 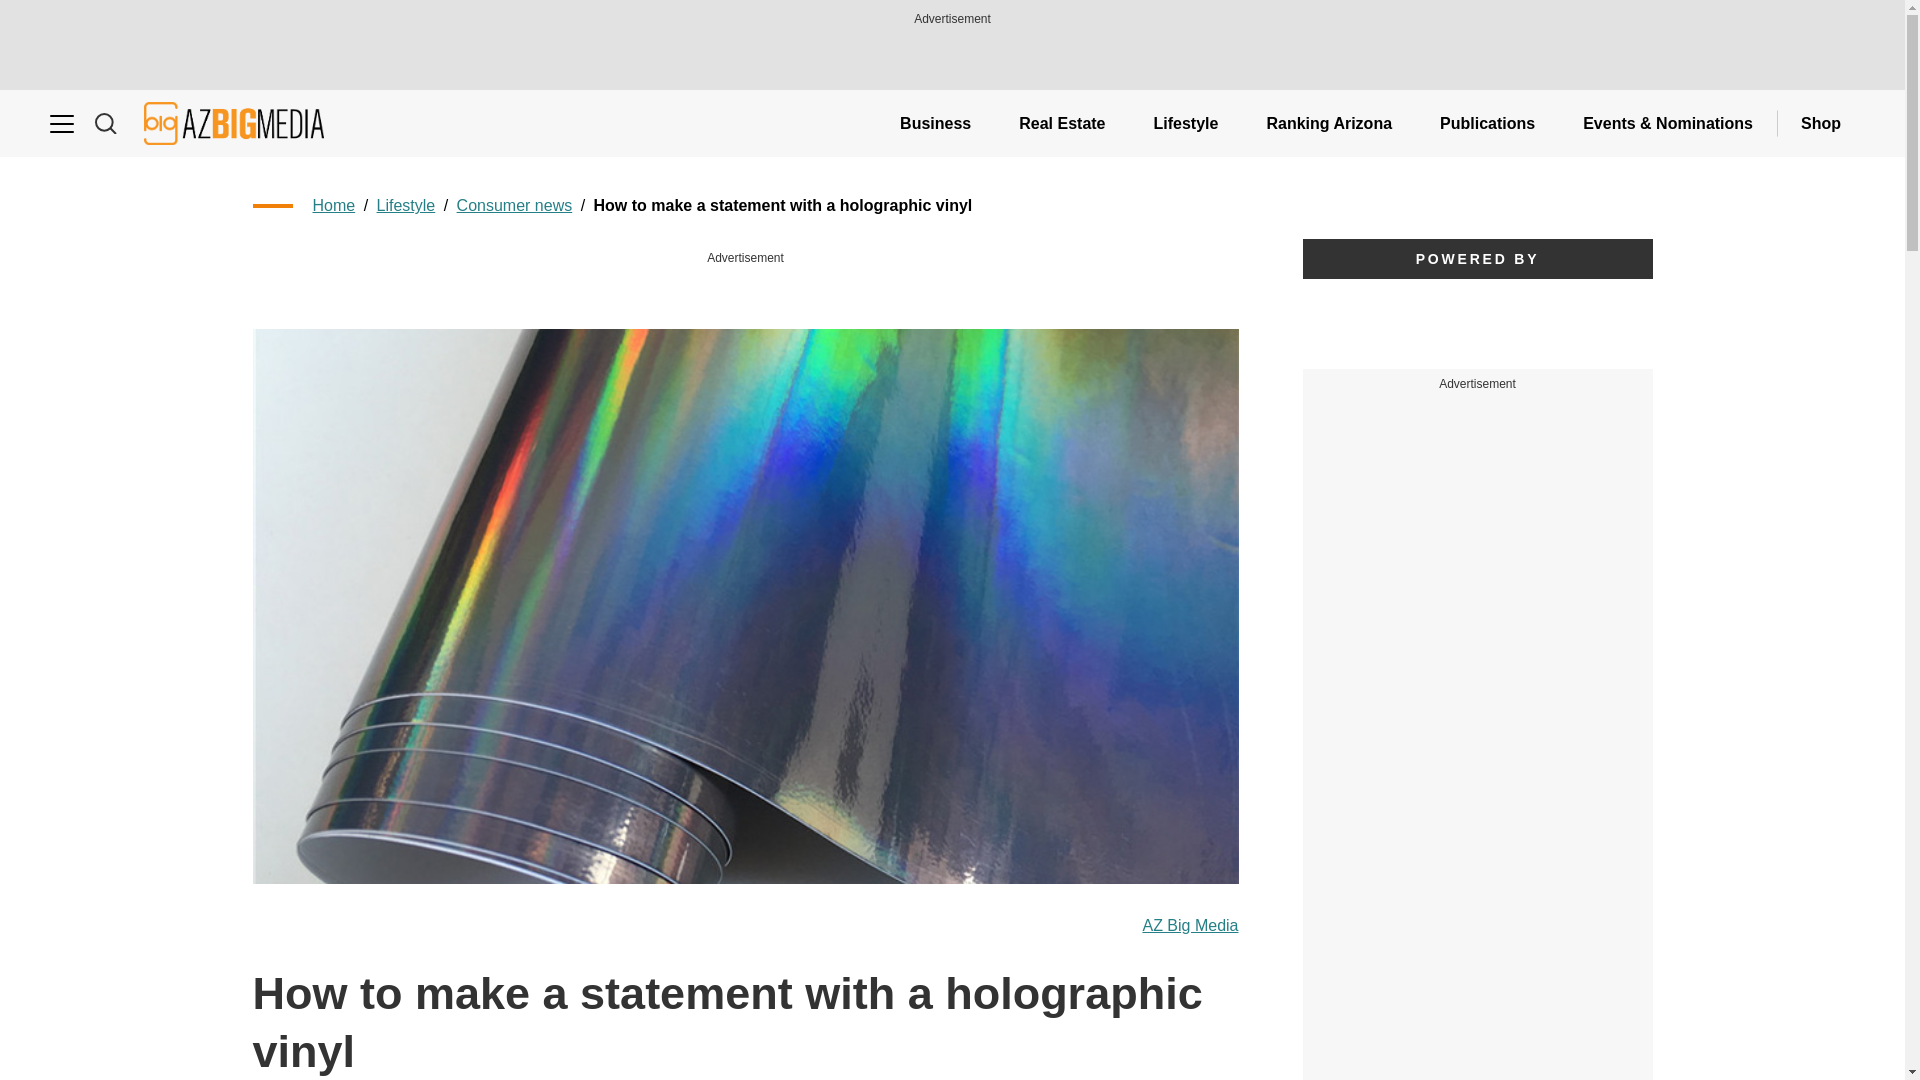 I want to click on AZ Big Media Logo, so click(x=234, y=122).